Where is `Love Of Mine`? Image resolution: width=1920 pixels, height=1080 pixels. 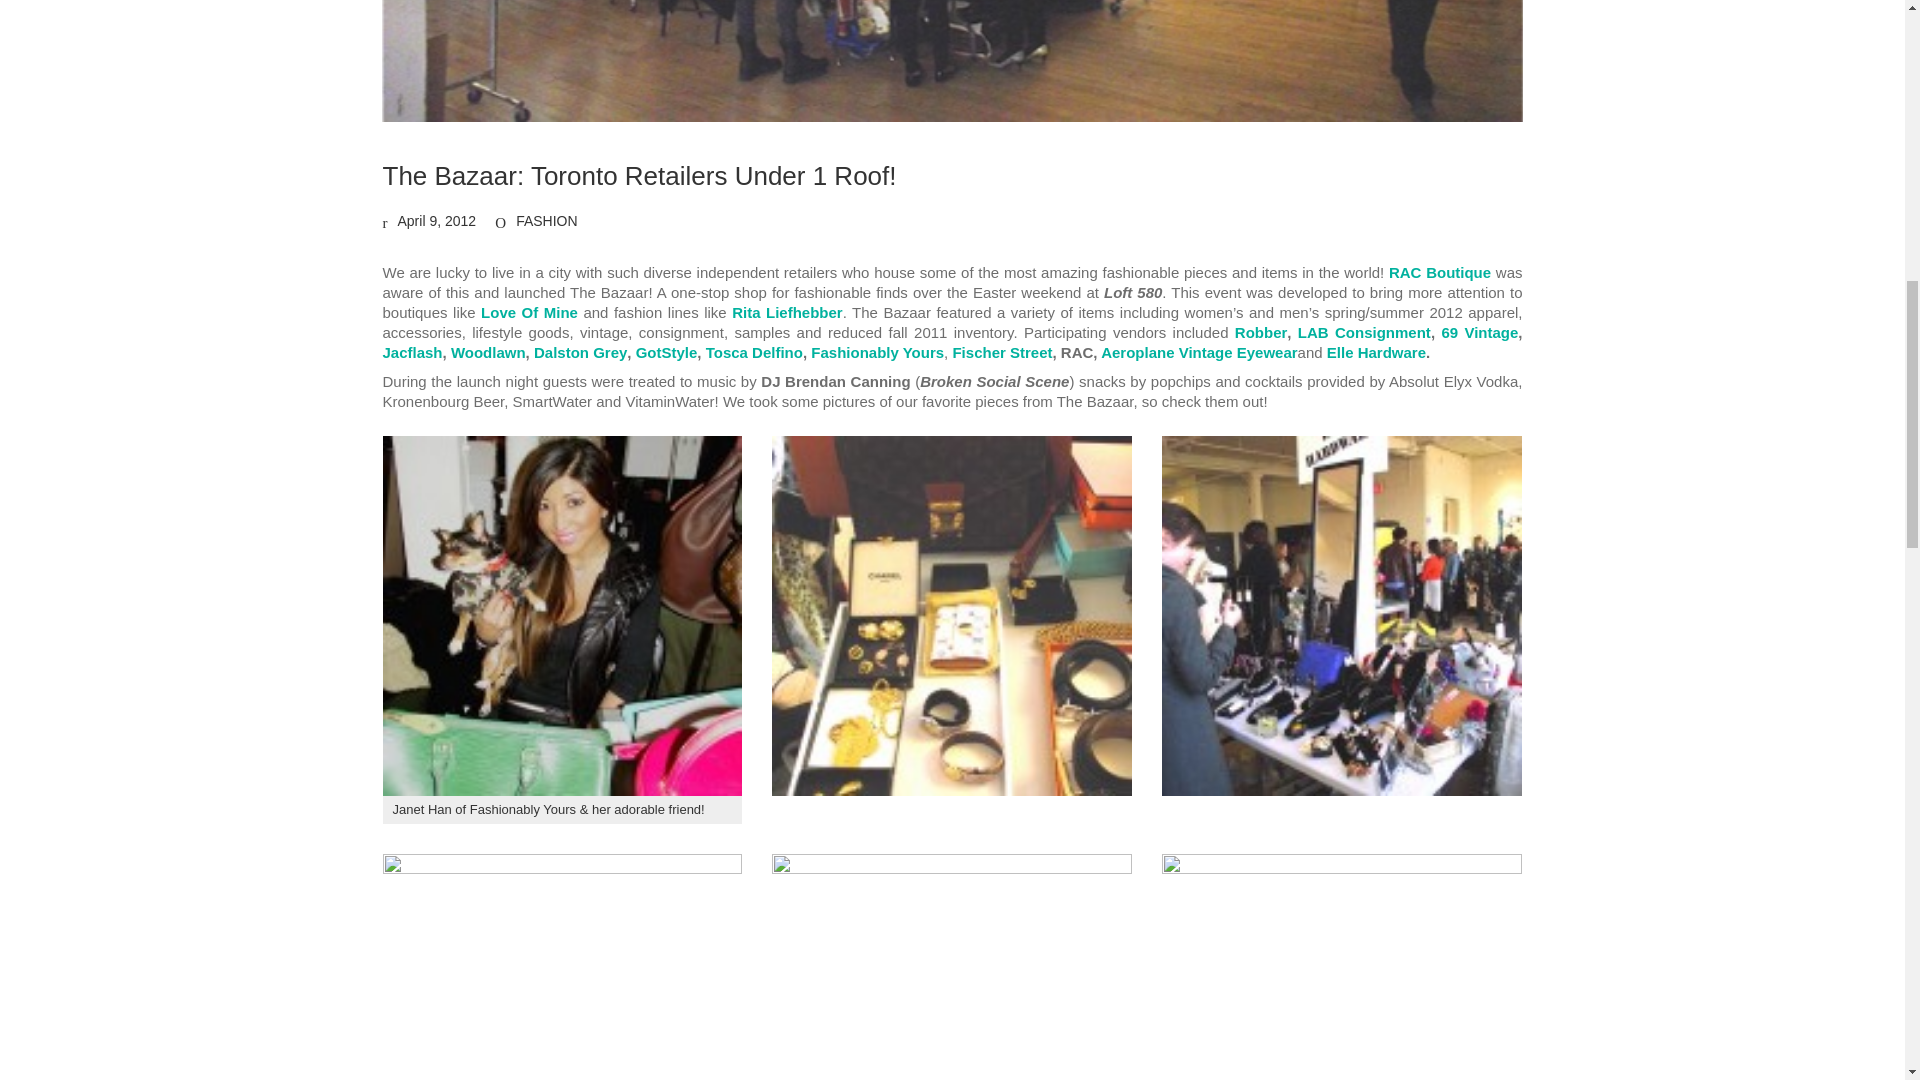
Love Of Mine is located at coordinates (529, 312).